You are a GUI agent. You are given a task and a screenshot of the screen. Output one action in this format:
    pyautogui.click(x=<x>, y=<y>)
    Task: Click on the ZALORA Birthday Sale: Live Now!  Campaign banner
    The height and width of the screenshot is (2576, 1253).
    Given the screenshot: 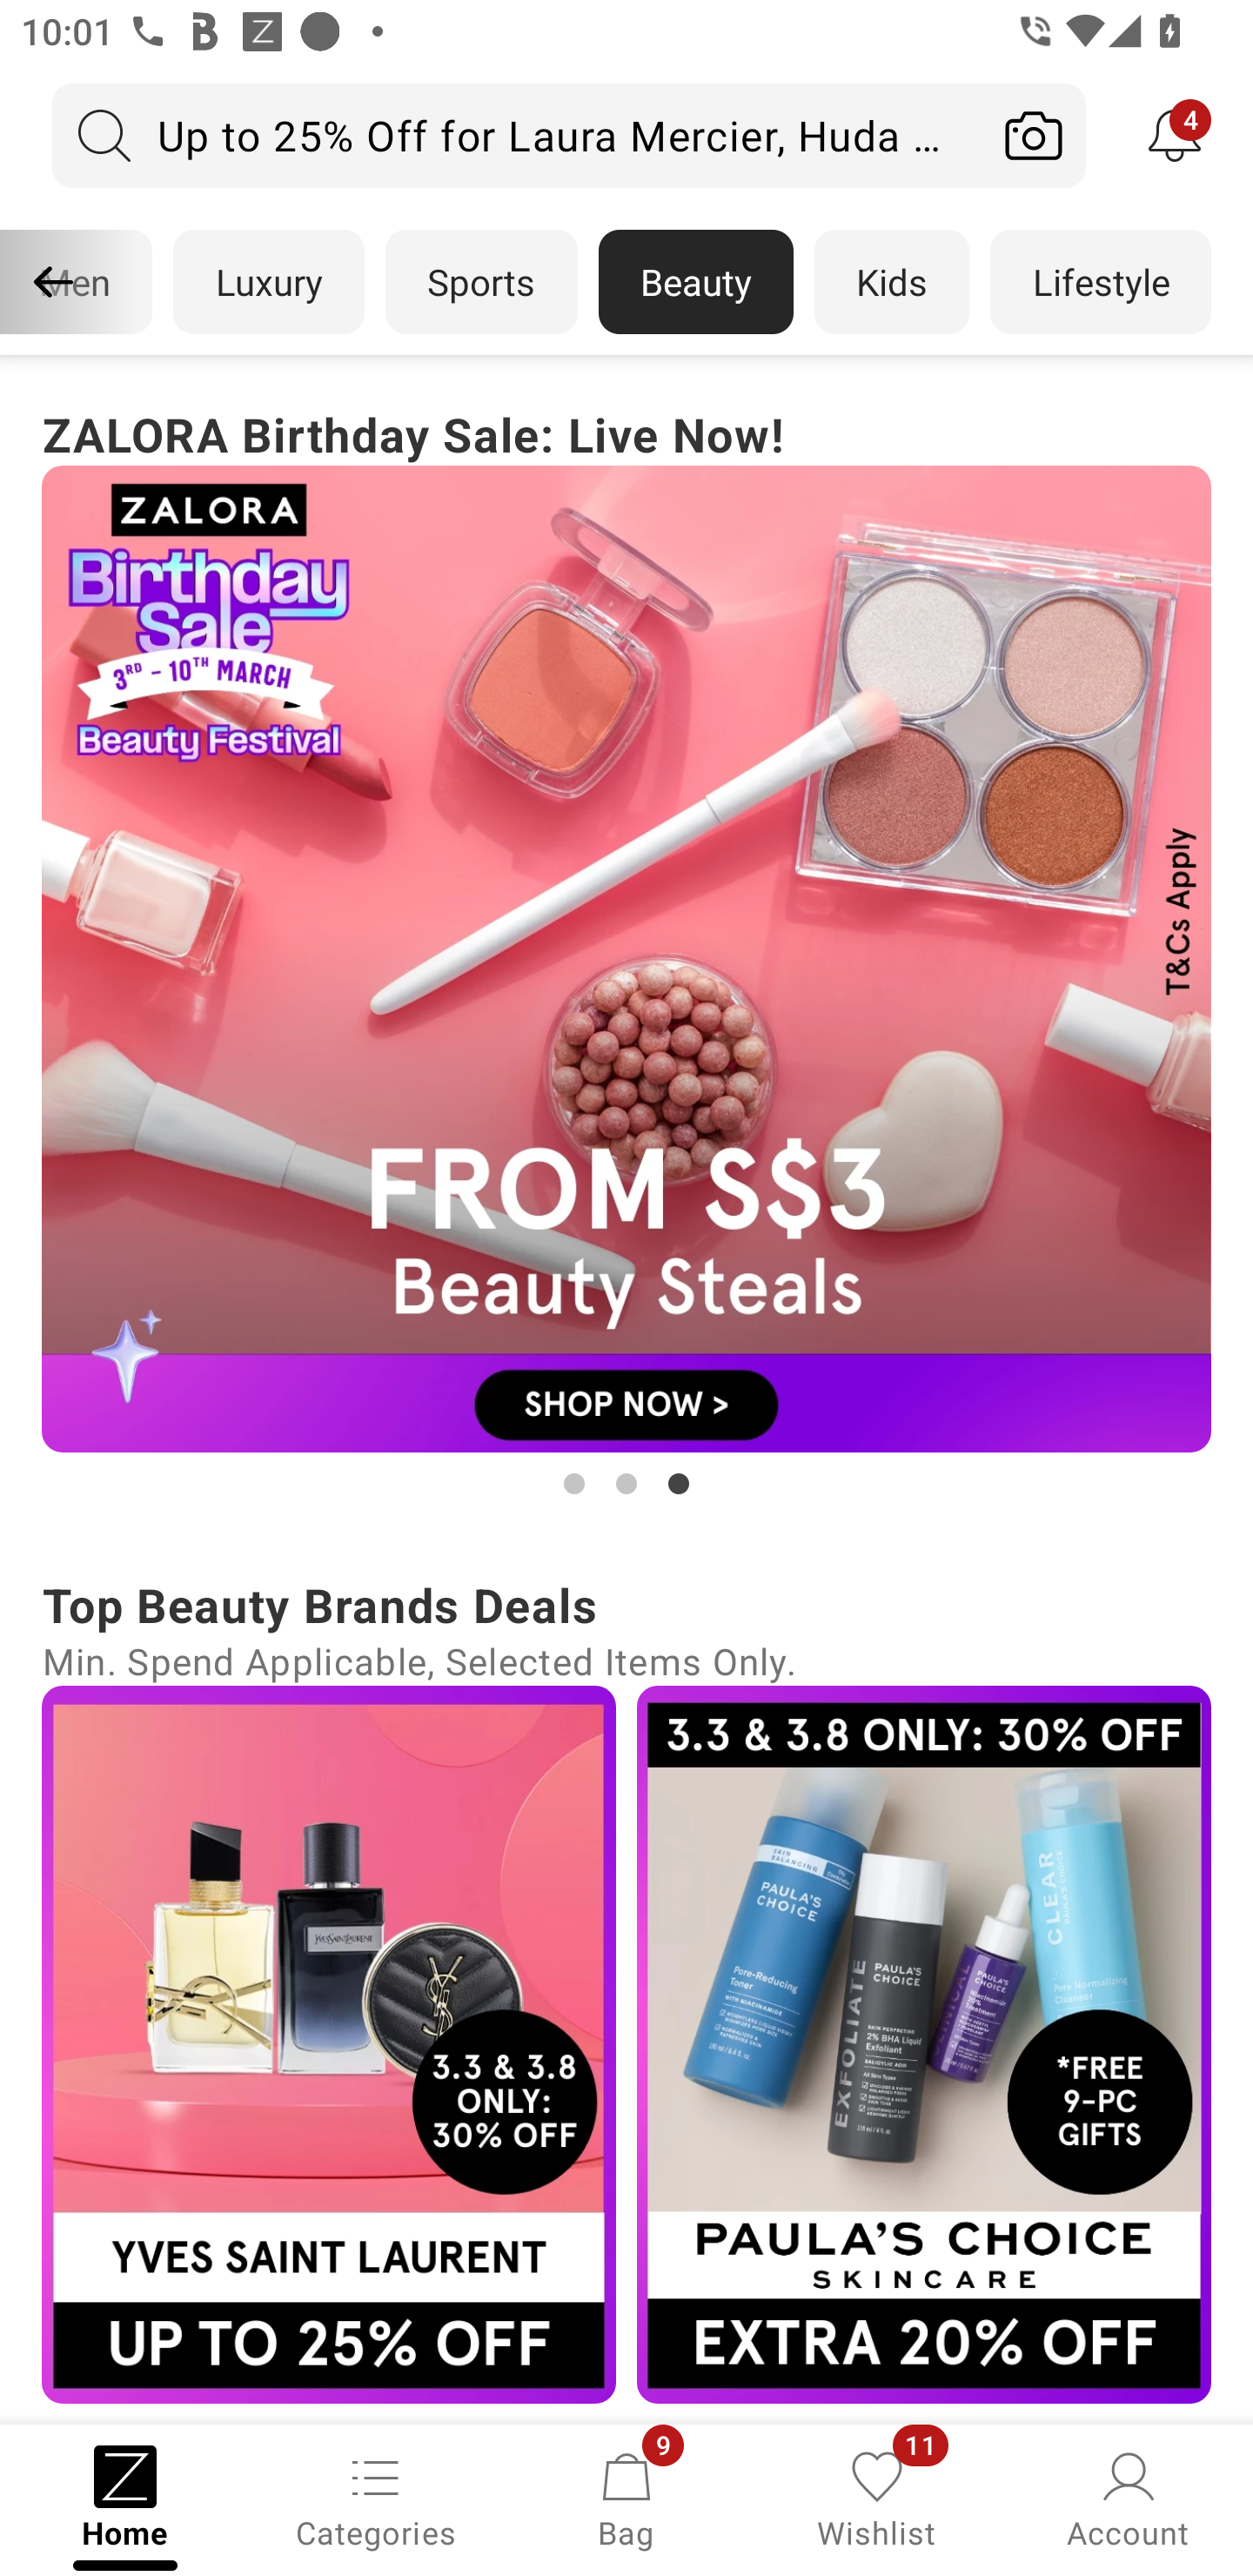 What is the action you would take?
    pyautogui.click(x=626, y=950)
    